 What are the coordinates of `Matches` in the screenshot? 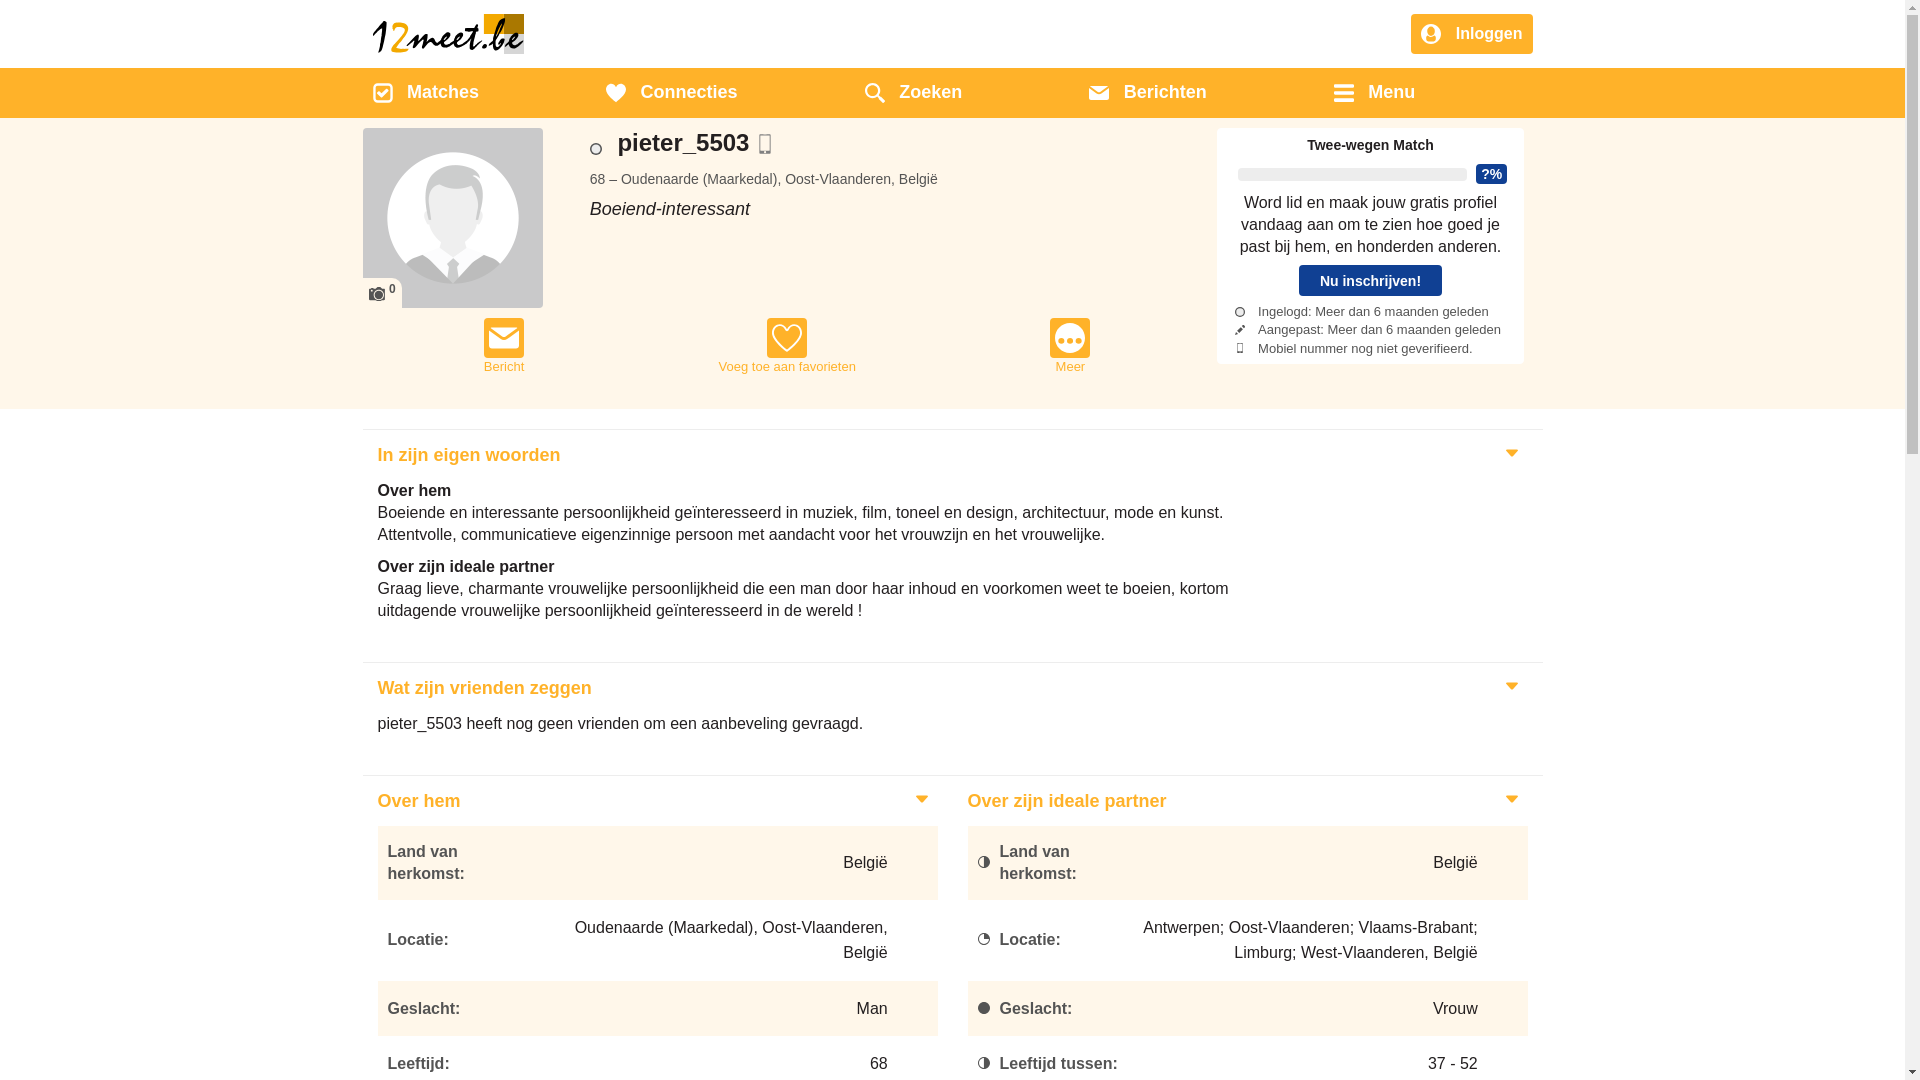 It's located at (425, 93).